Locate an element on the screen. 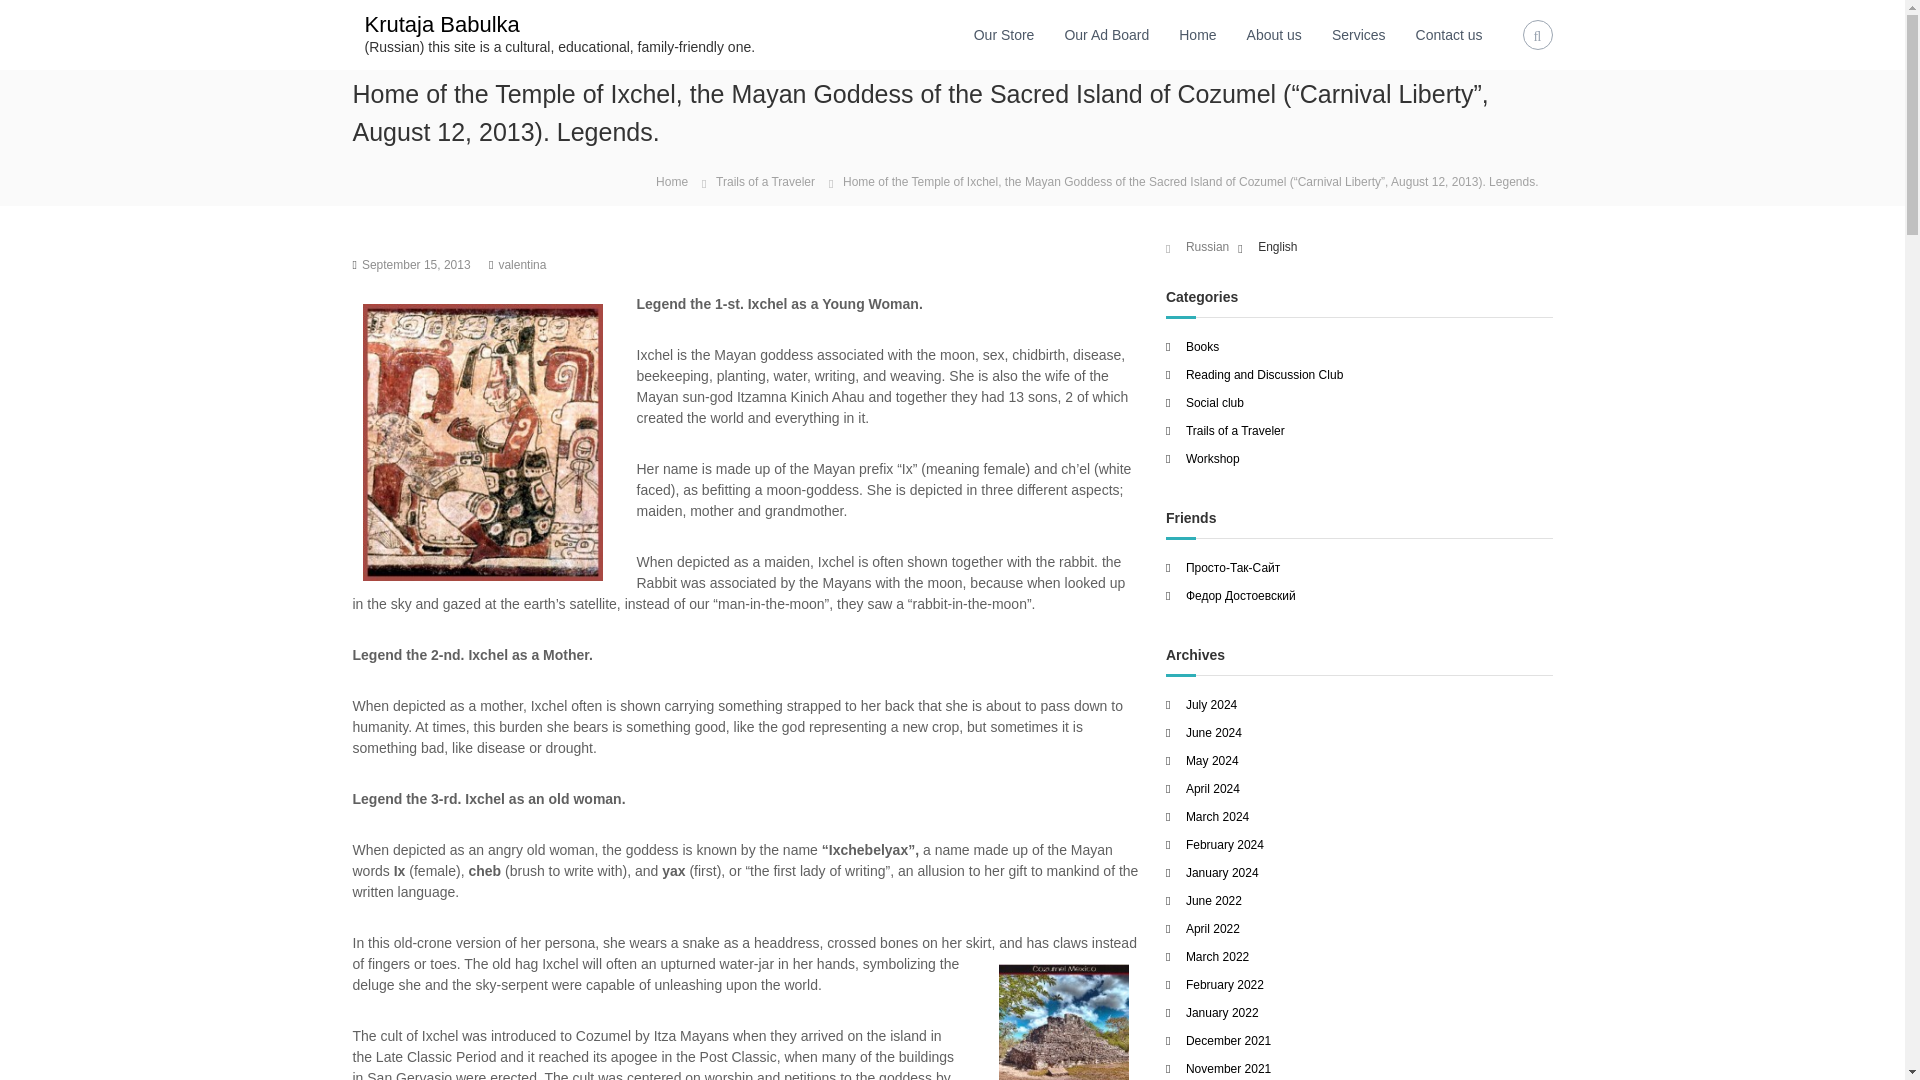 The image size is (1920, 1080). March 2024 is located at coordinates (1218, 817).